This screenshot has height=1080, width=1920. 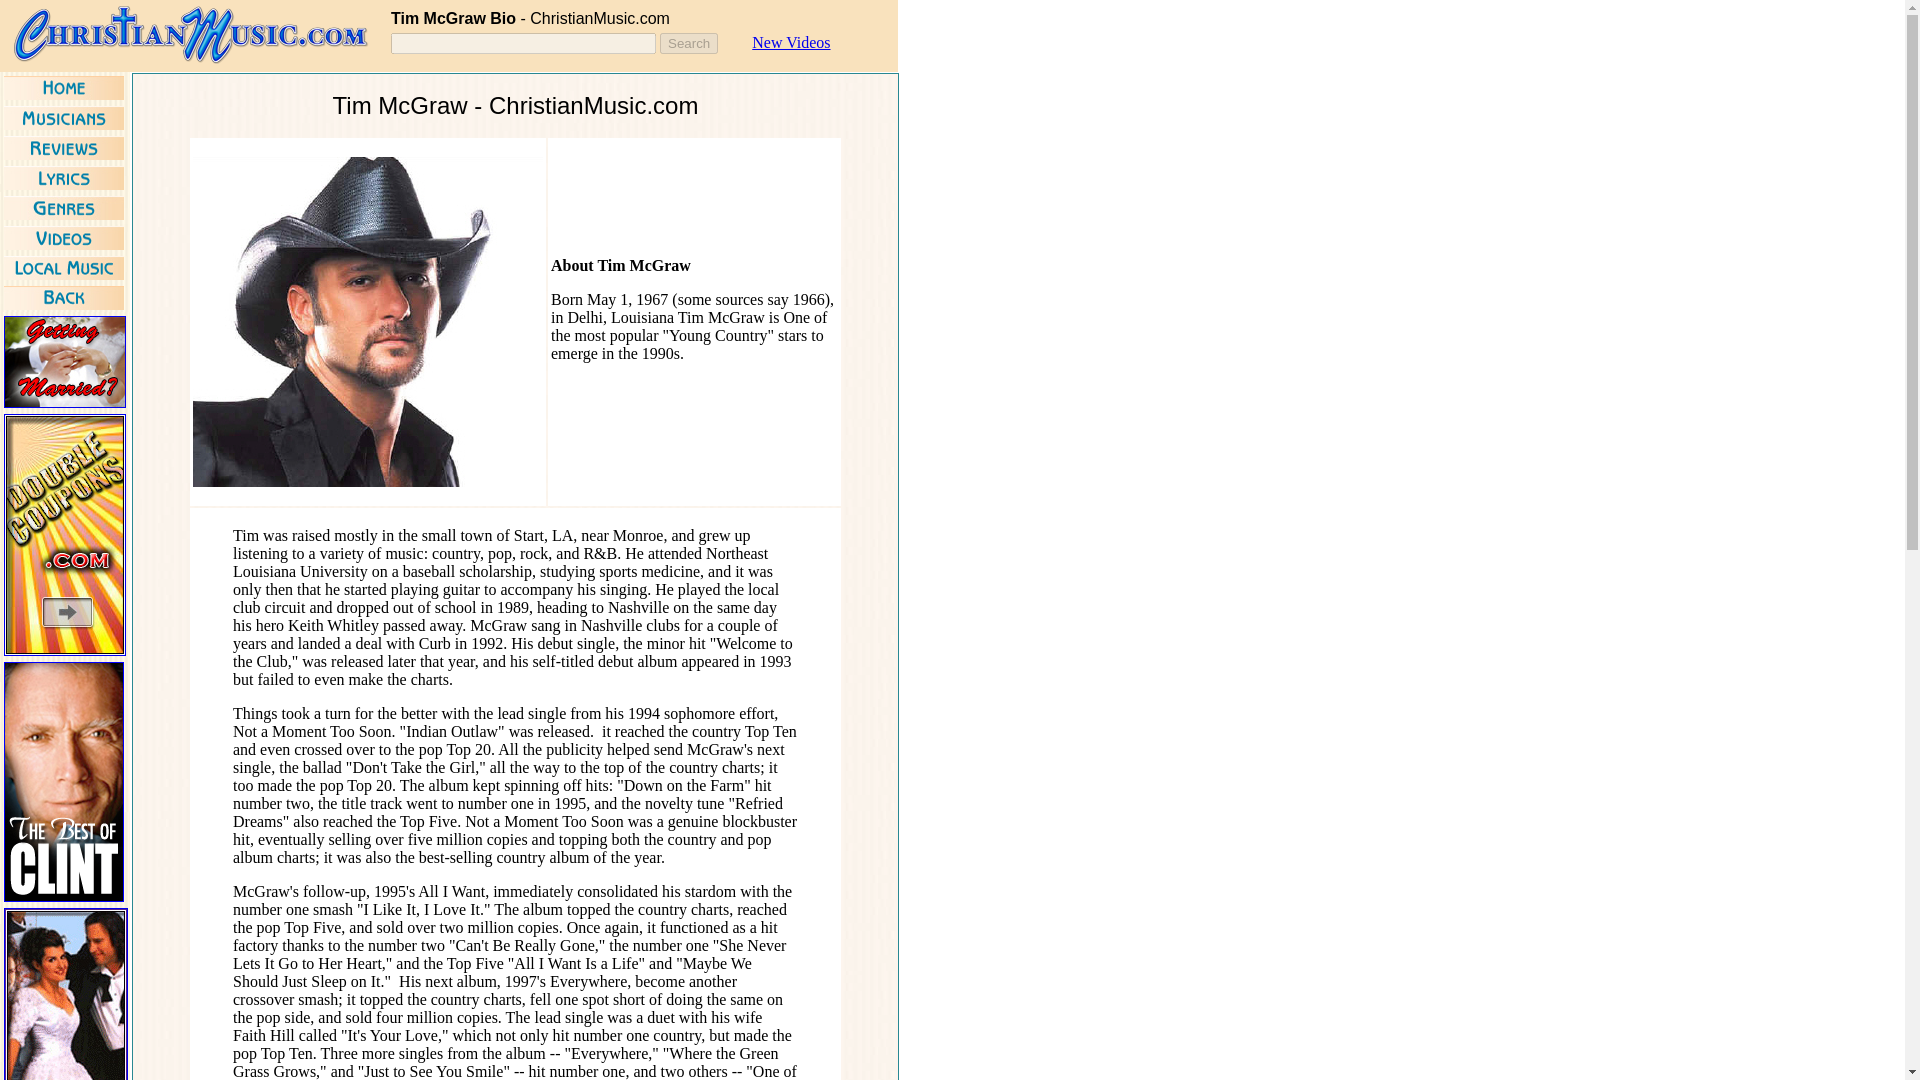 I want to click on New Videos, so click(x=790, y=42).